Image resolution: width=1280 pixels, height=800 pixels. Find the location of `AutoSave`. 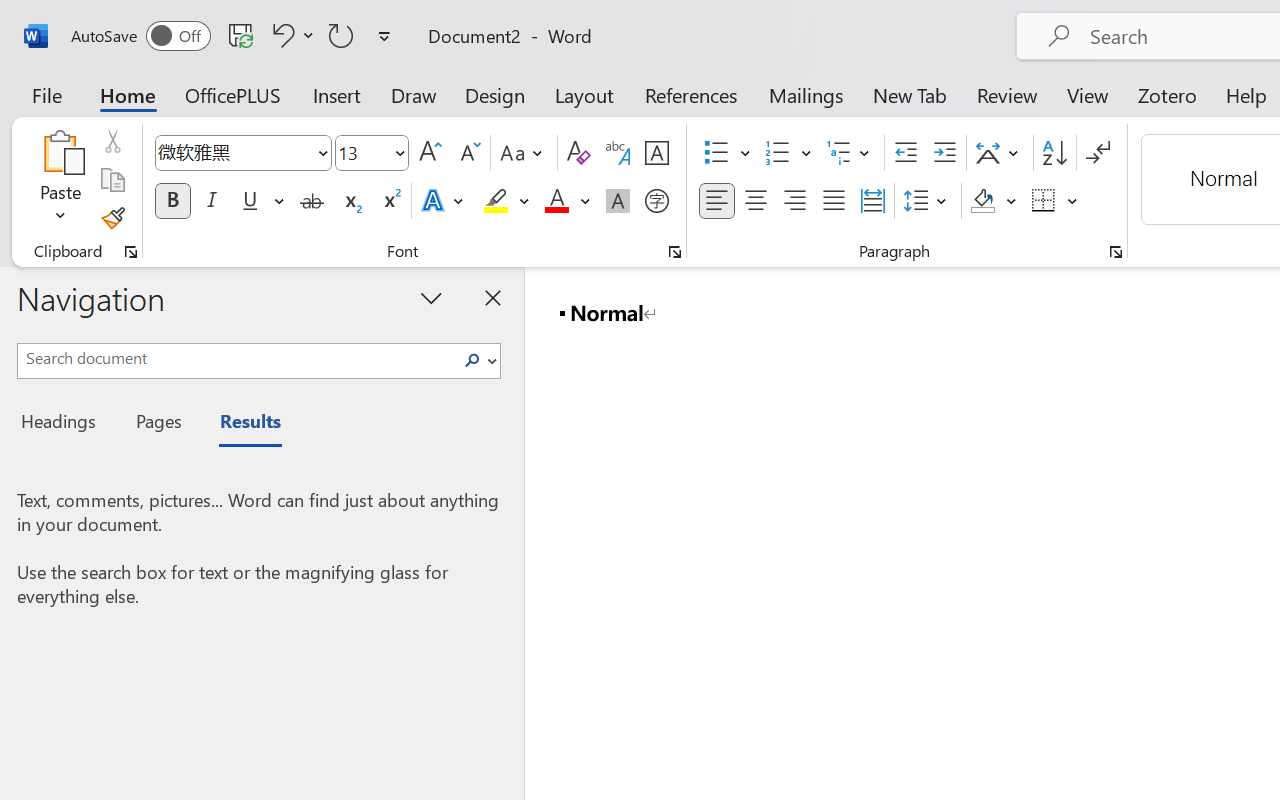

AutoSave is located at coordinates (140, 36).